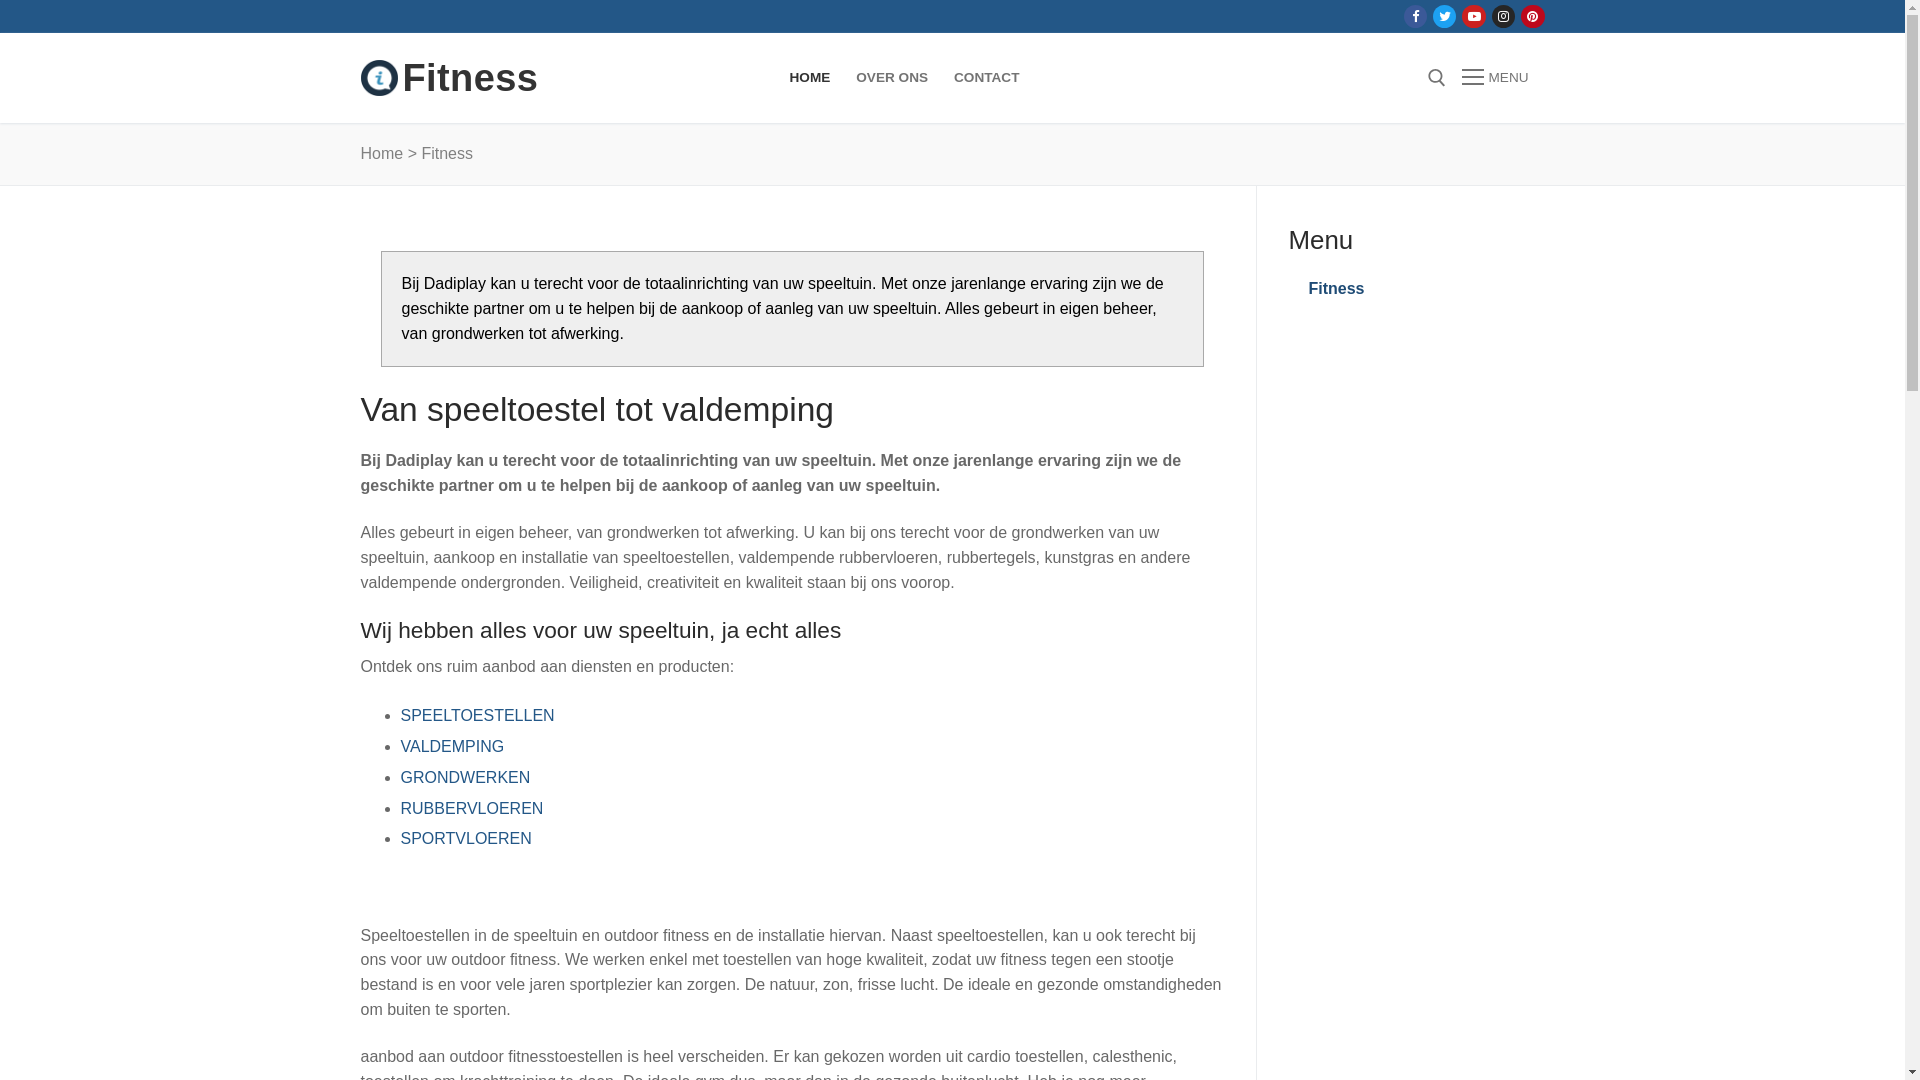 The image size is (1920, 1080). Describe the element at coordinates (1504, 16) in the screenshot. I see `Instagram` at that location.